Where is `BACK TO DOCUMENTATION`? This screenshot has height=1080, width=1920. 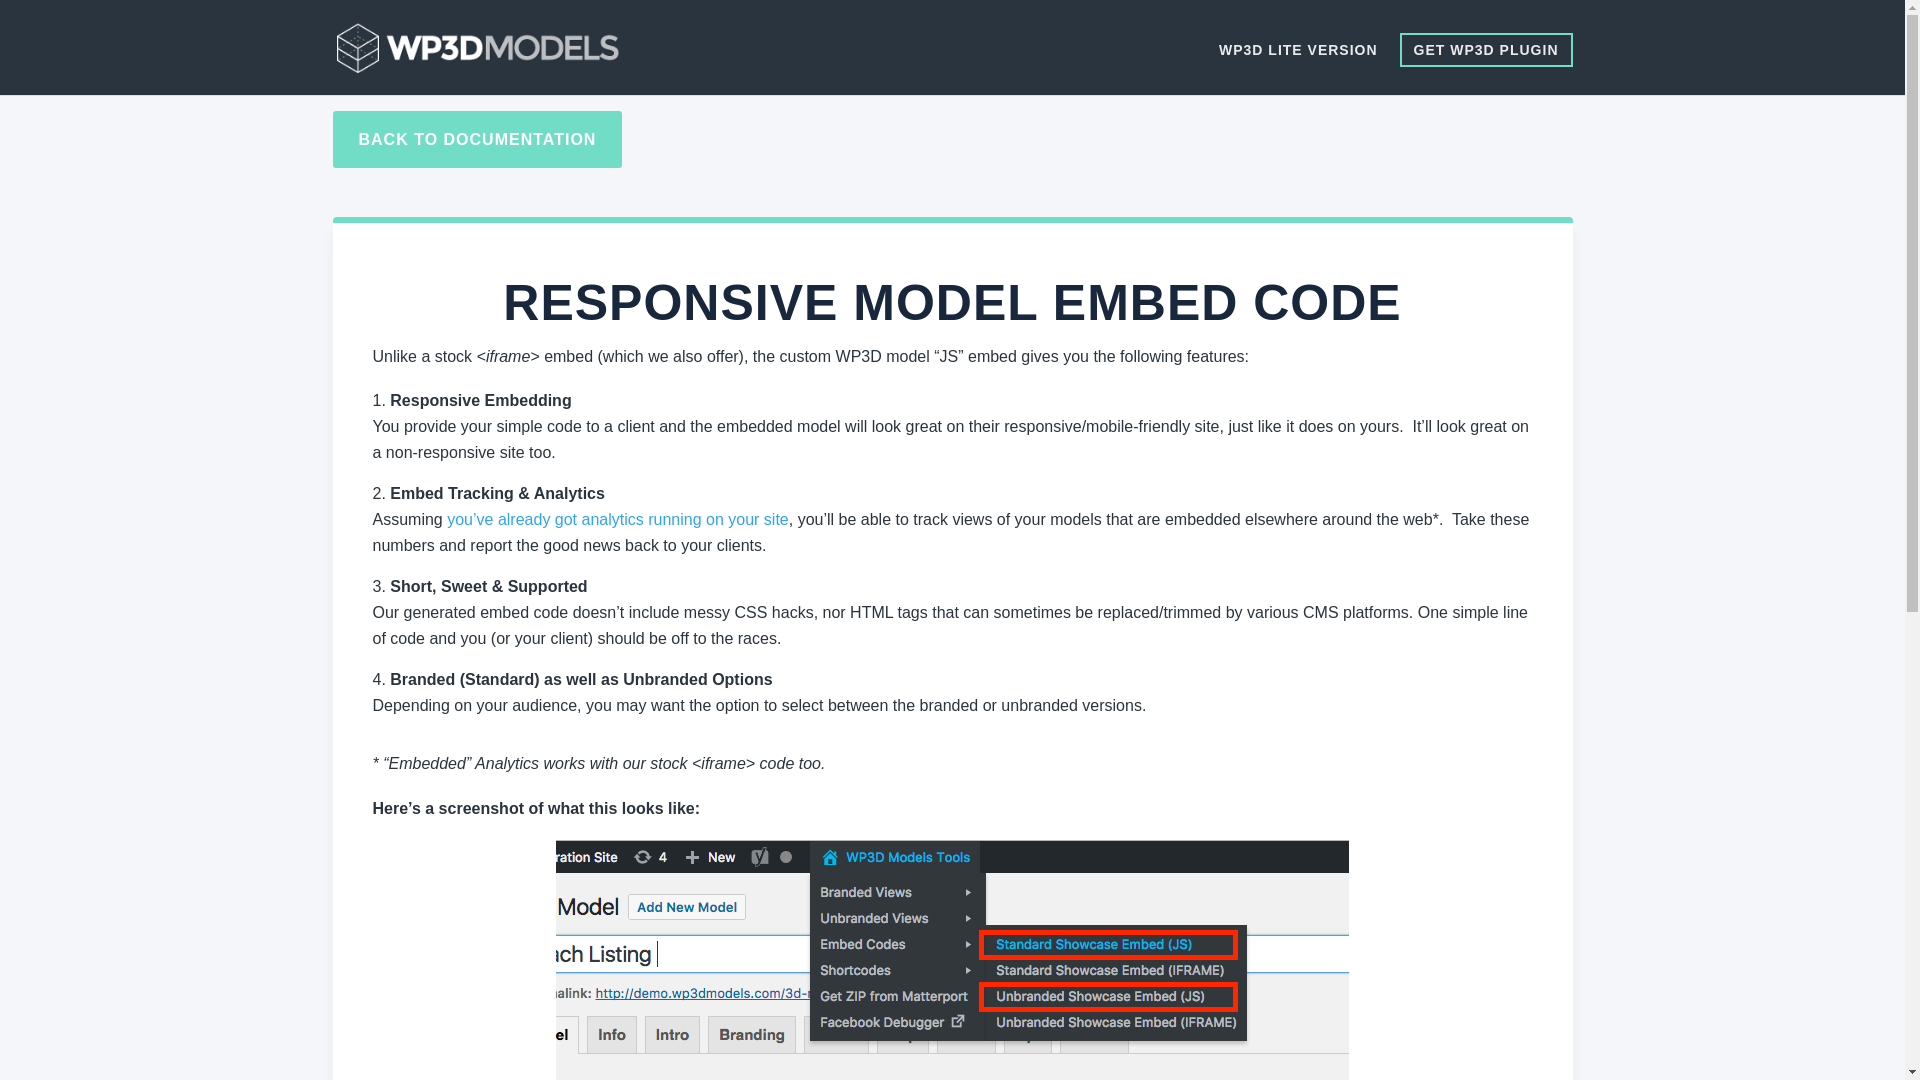 BACK TO DOCUMENTATION is located at coordinates (477, 140).